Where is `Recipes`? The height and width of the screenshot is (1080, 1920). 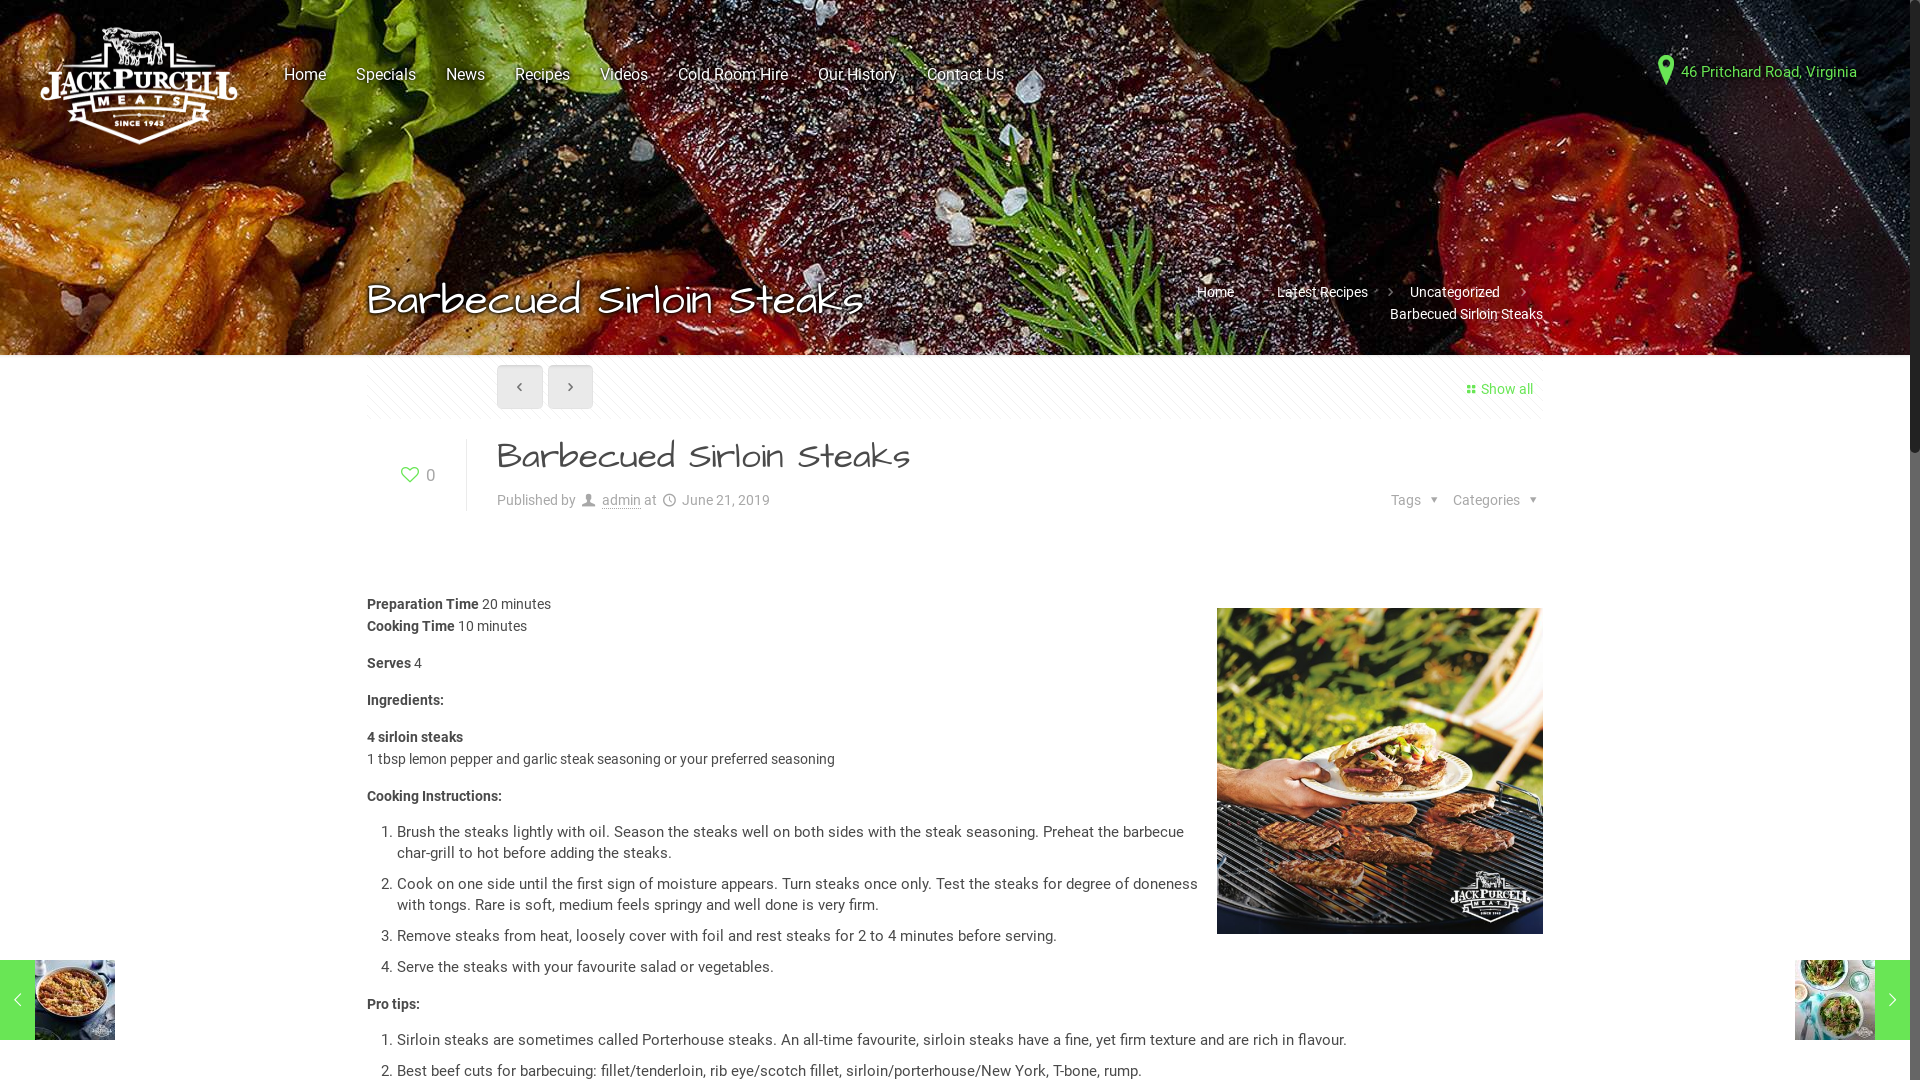
Recipes is located at coordinates (542, 75).